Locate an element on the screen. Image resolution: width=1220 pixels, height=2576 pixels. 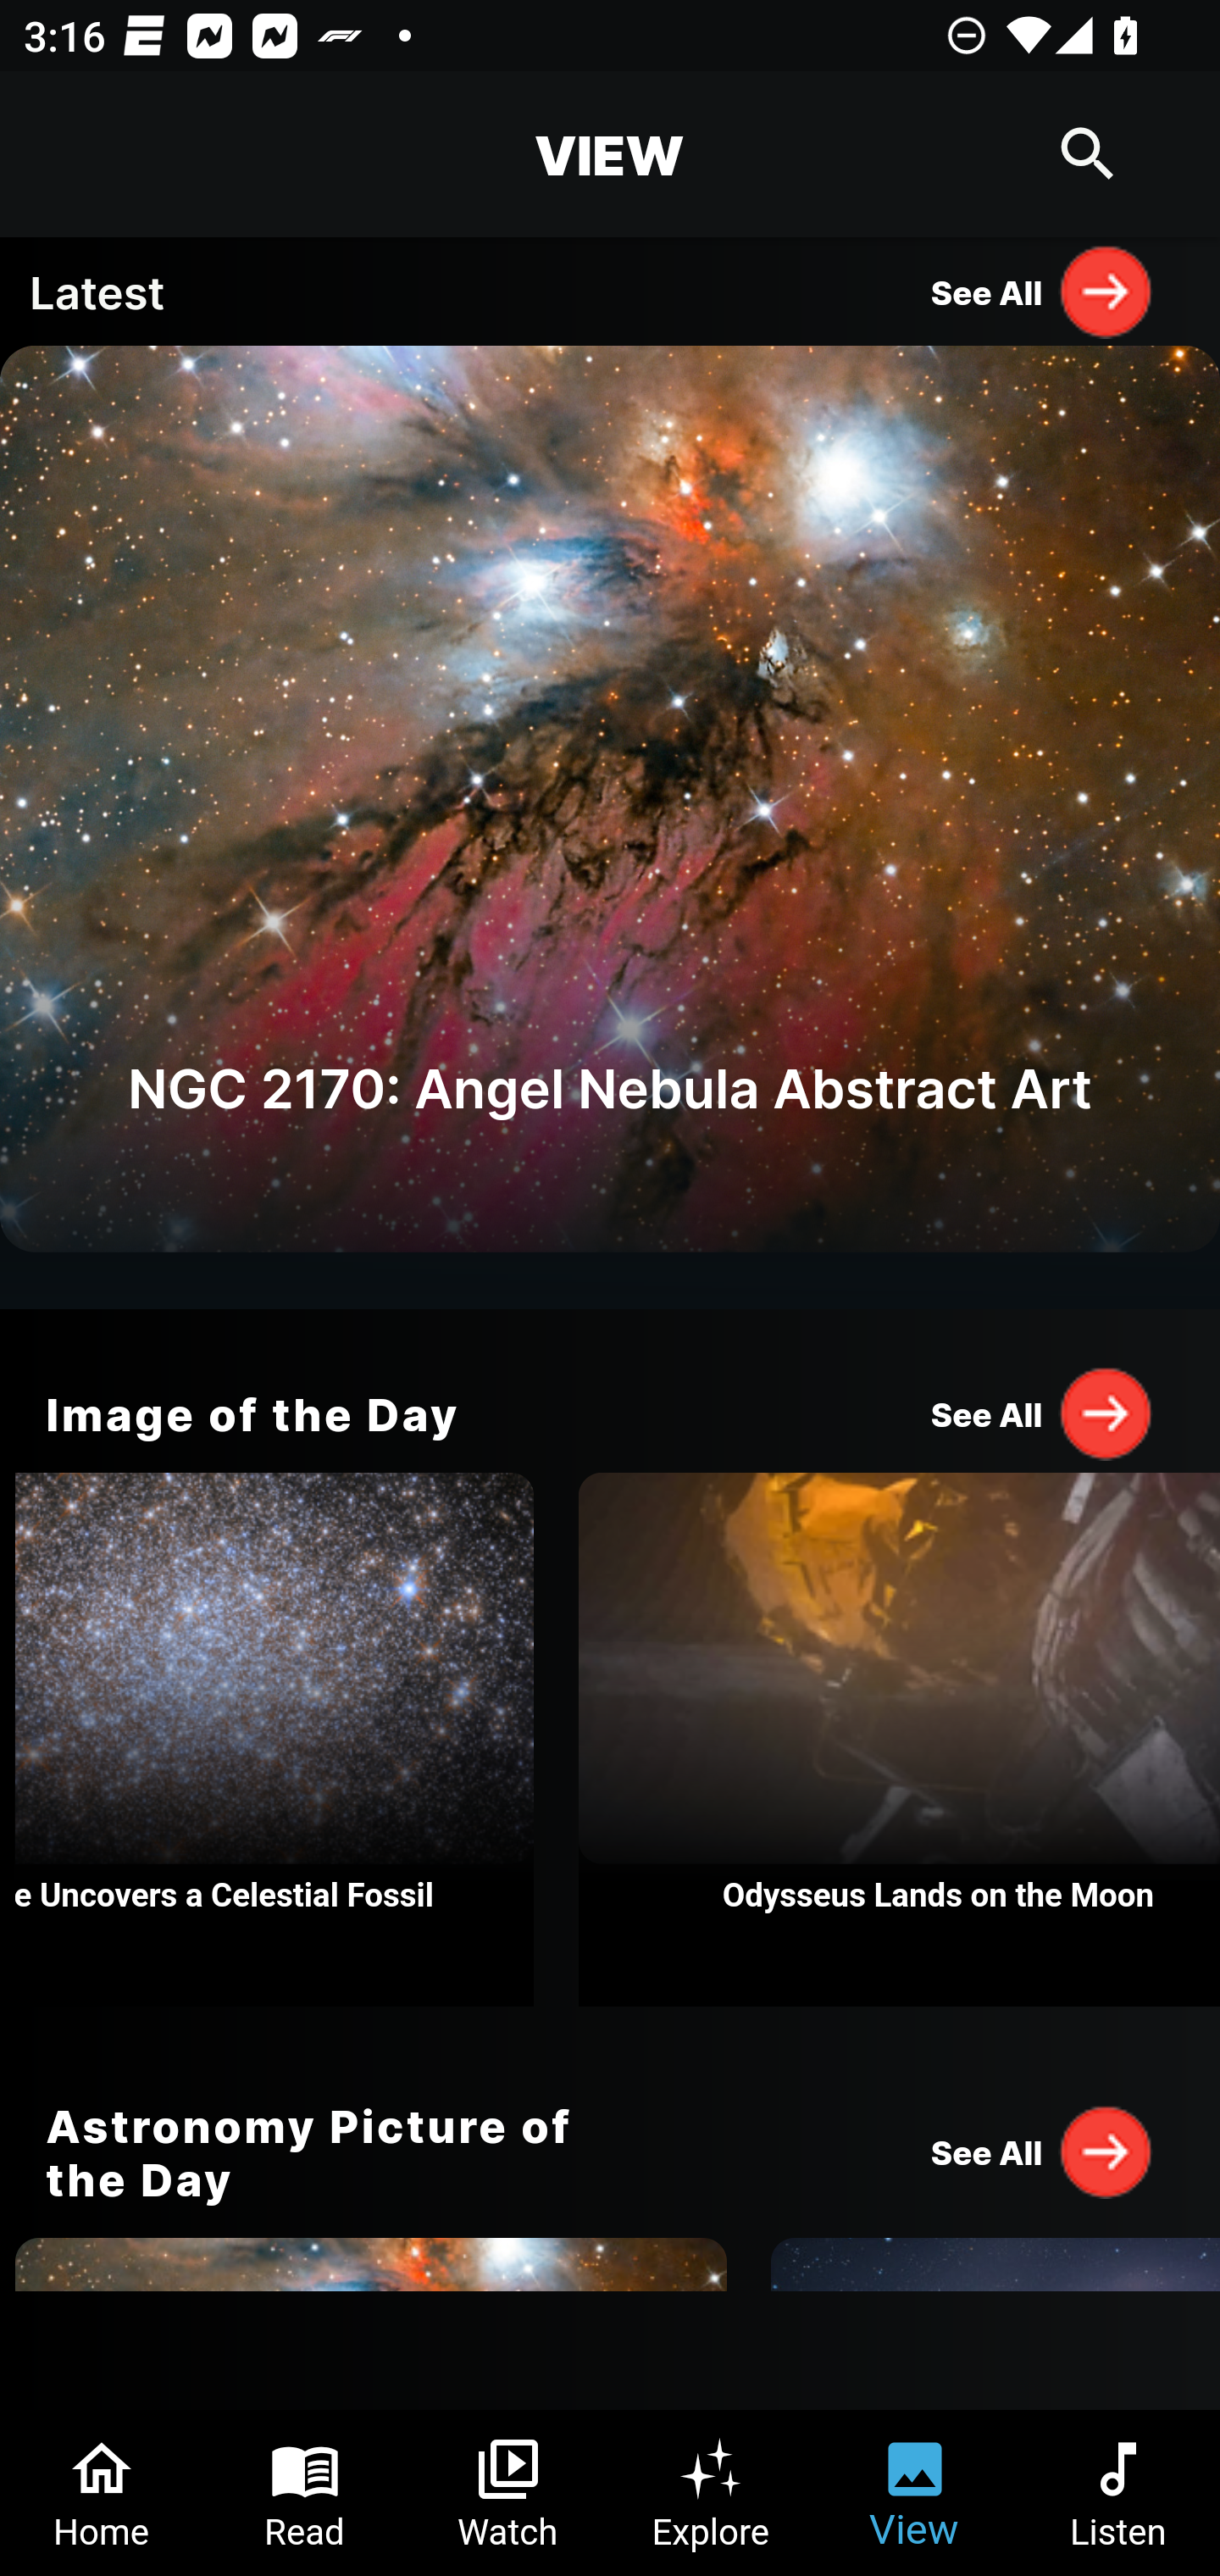
NGC 2170: Angel Nebula Abstract Art
Hello World is located at coordinates (610, 827).